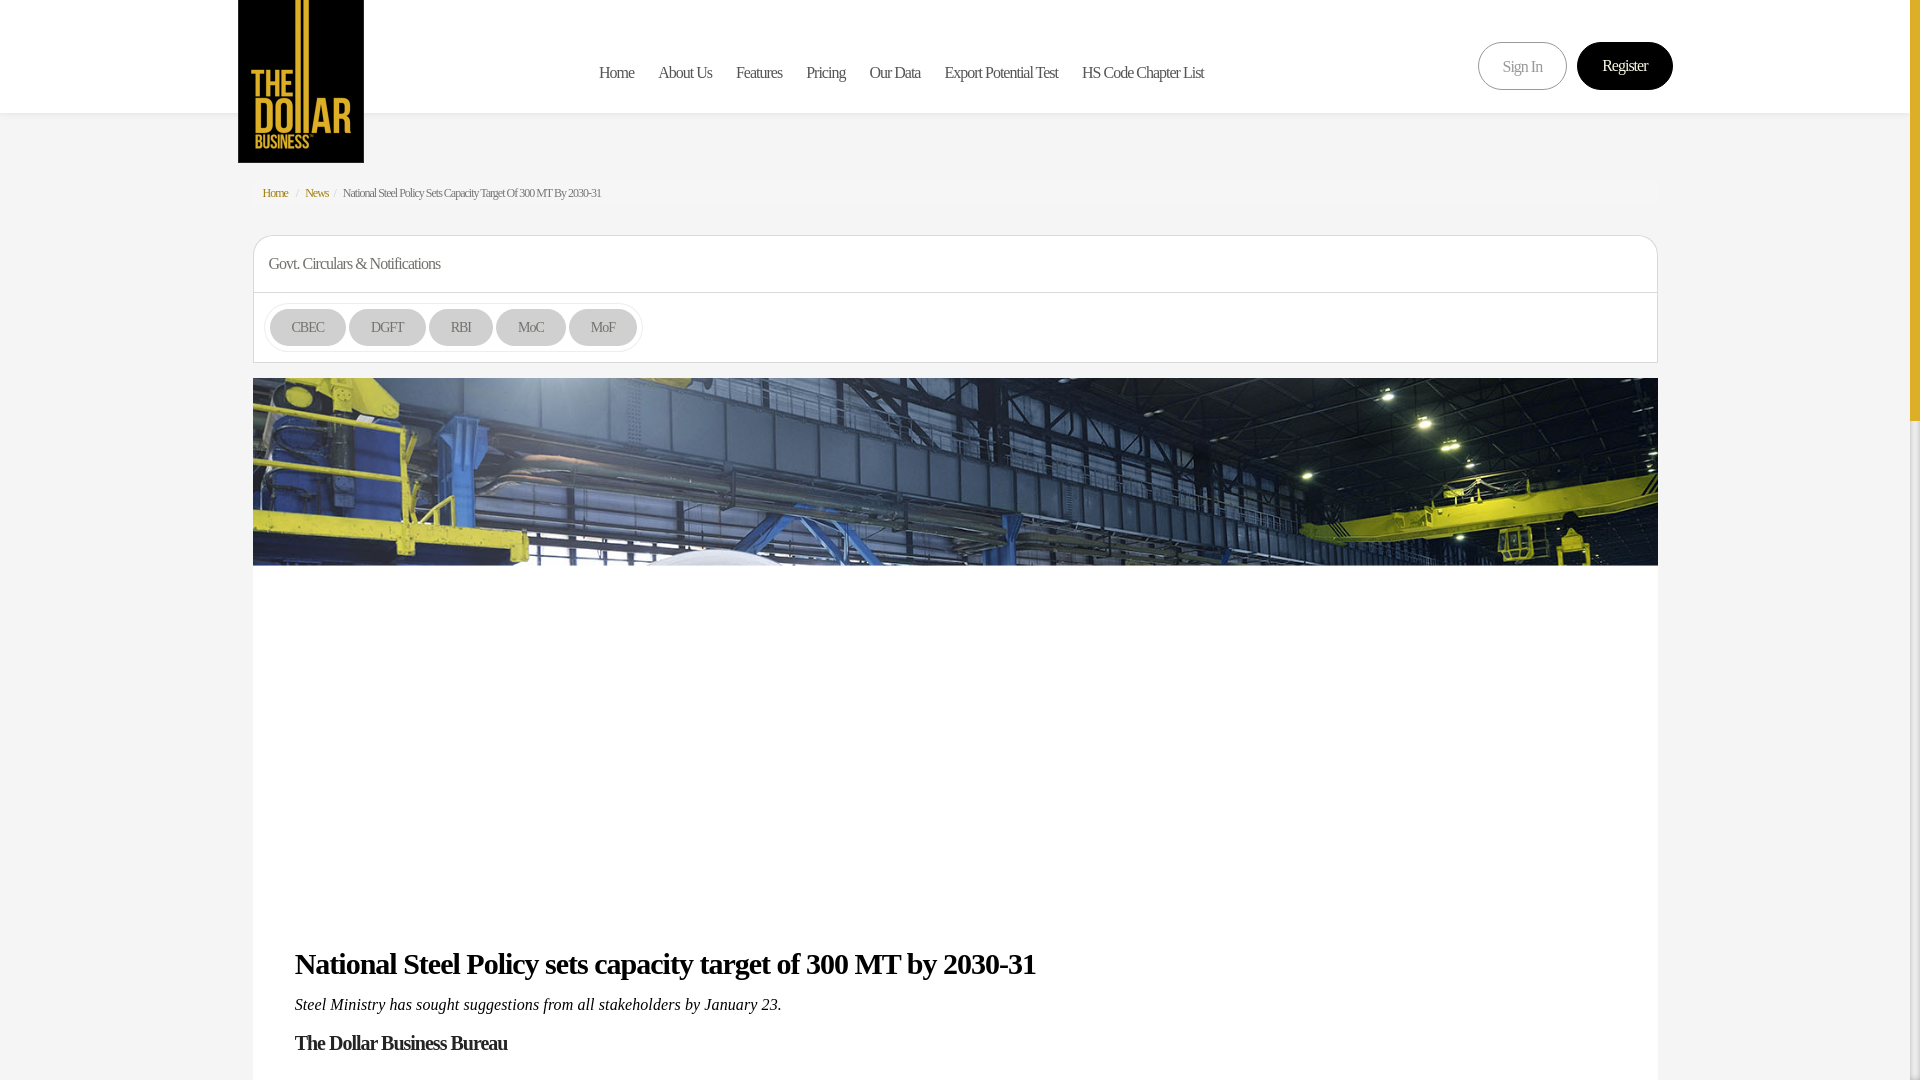  I want to click on Sign In, so click(1523, 66).